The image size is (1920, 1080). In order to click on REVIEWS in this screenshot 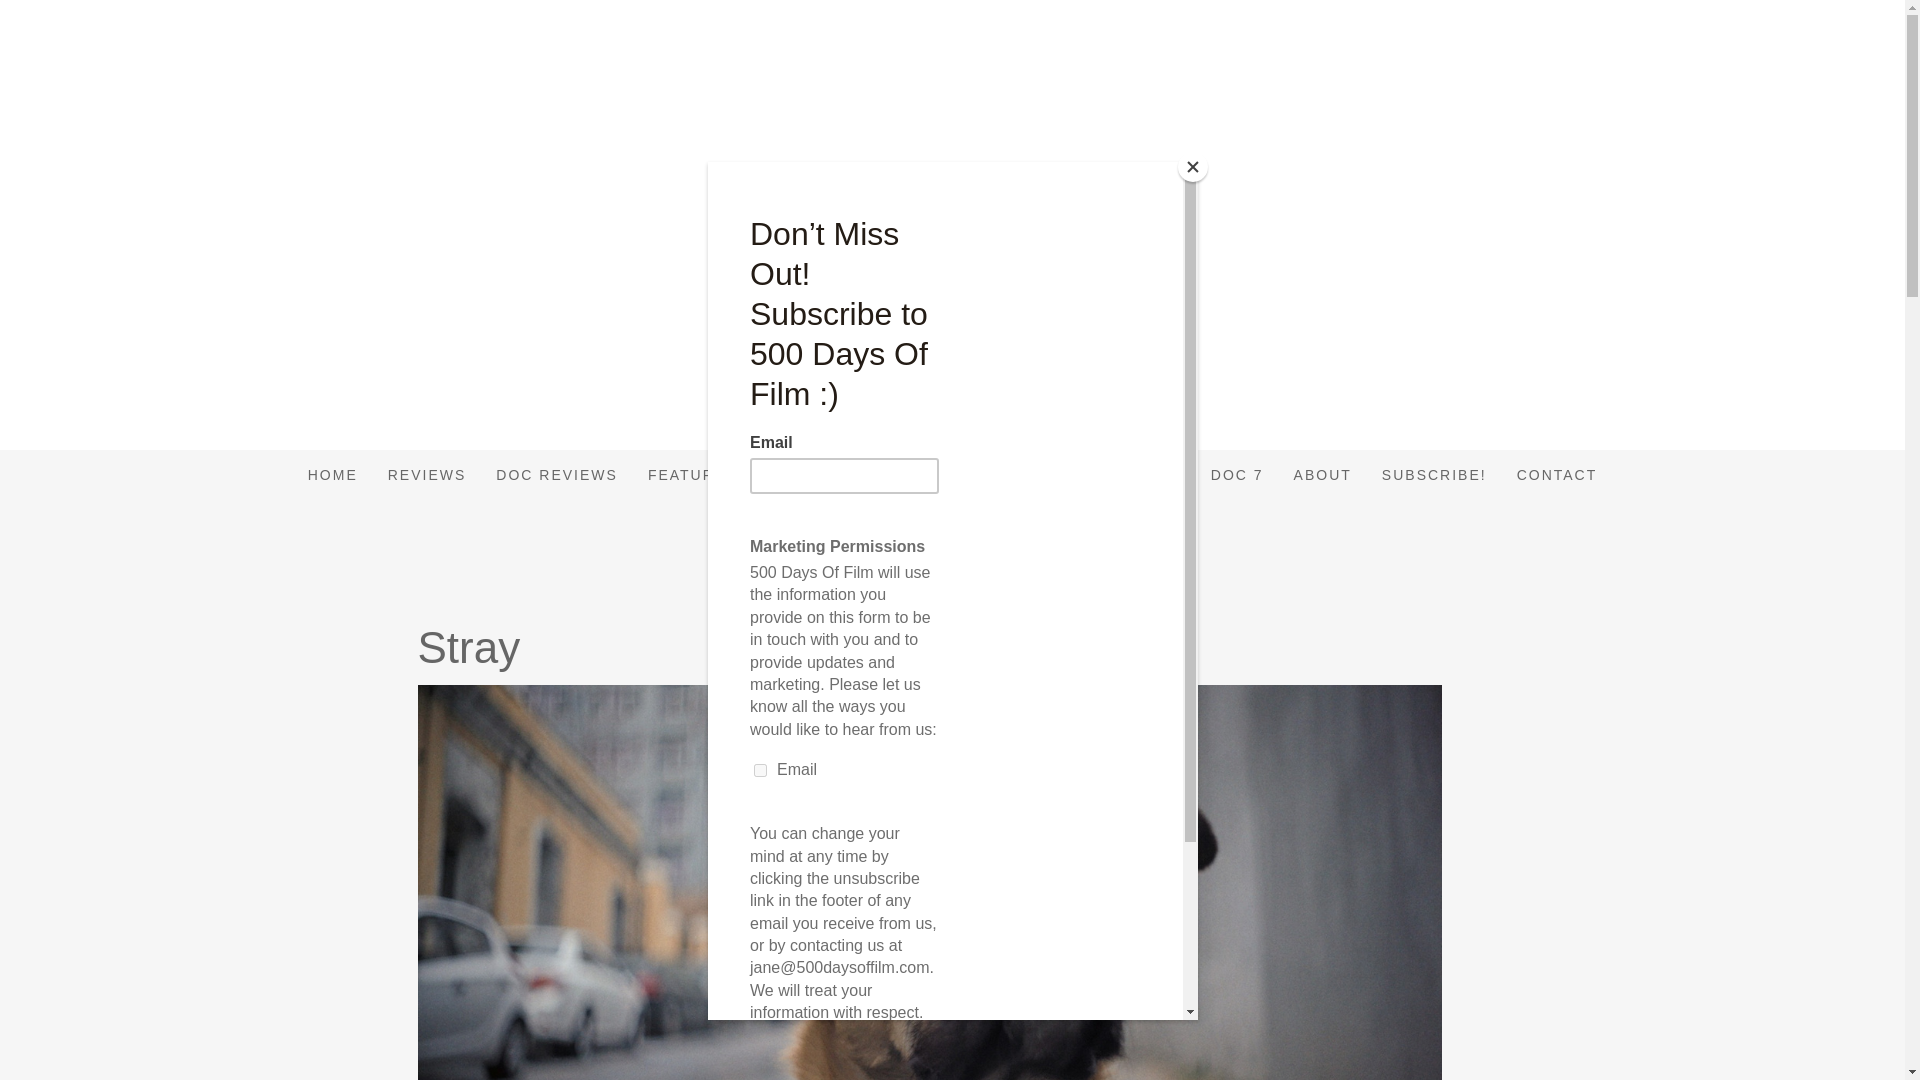, I will do `click(426, 475)`.